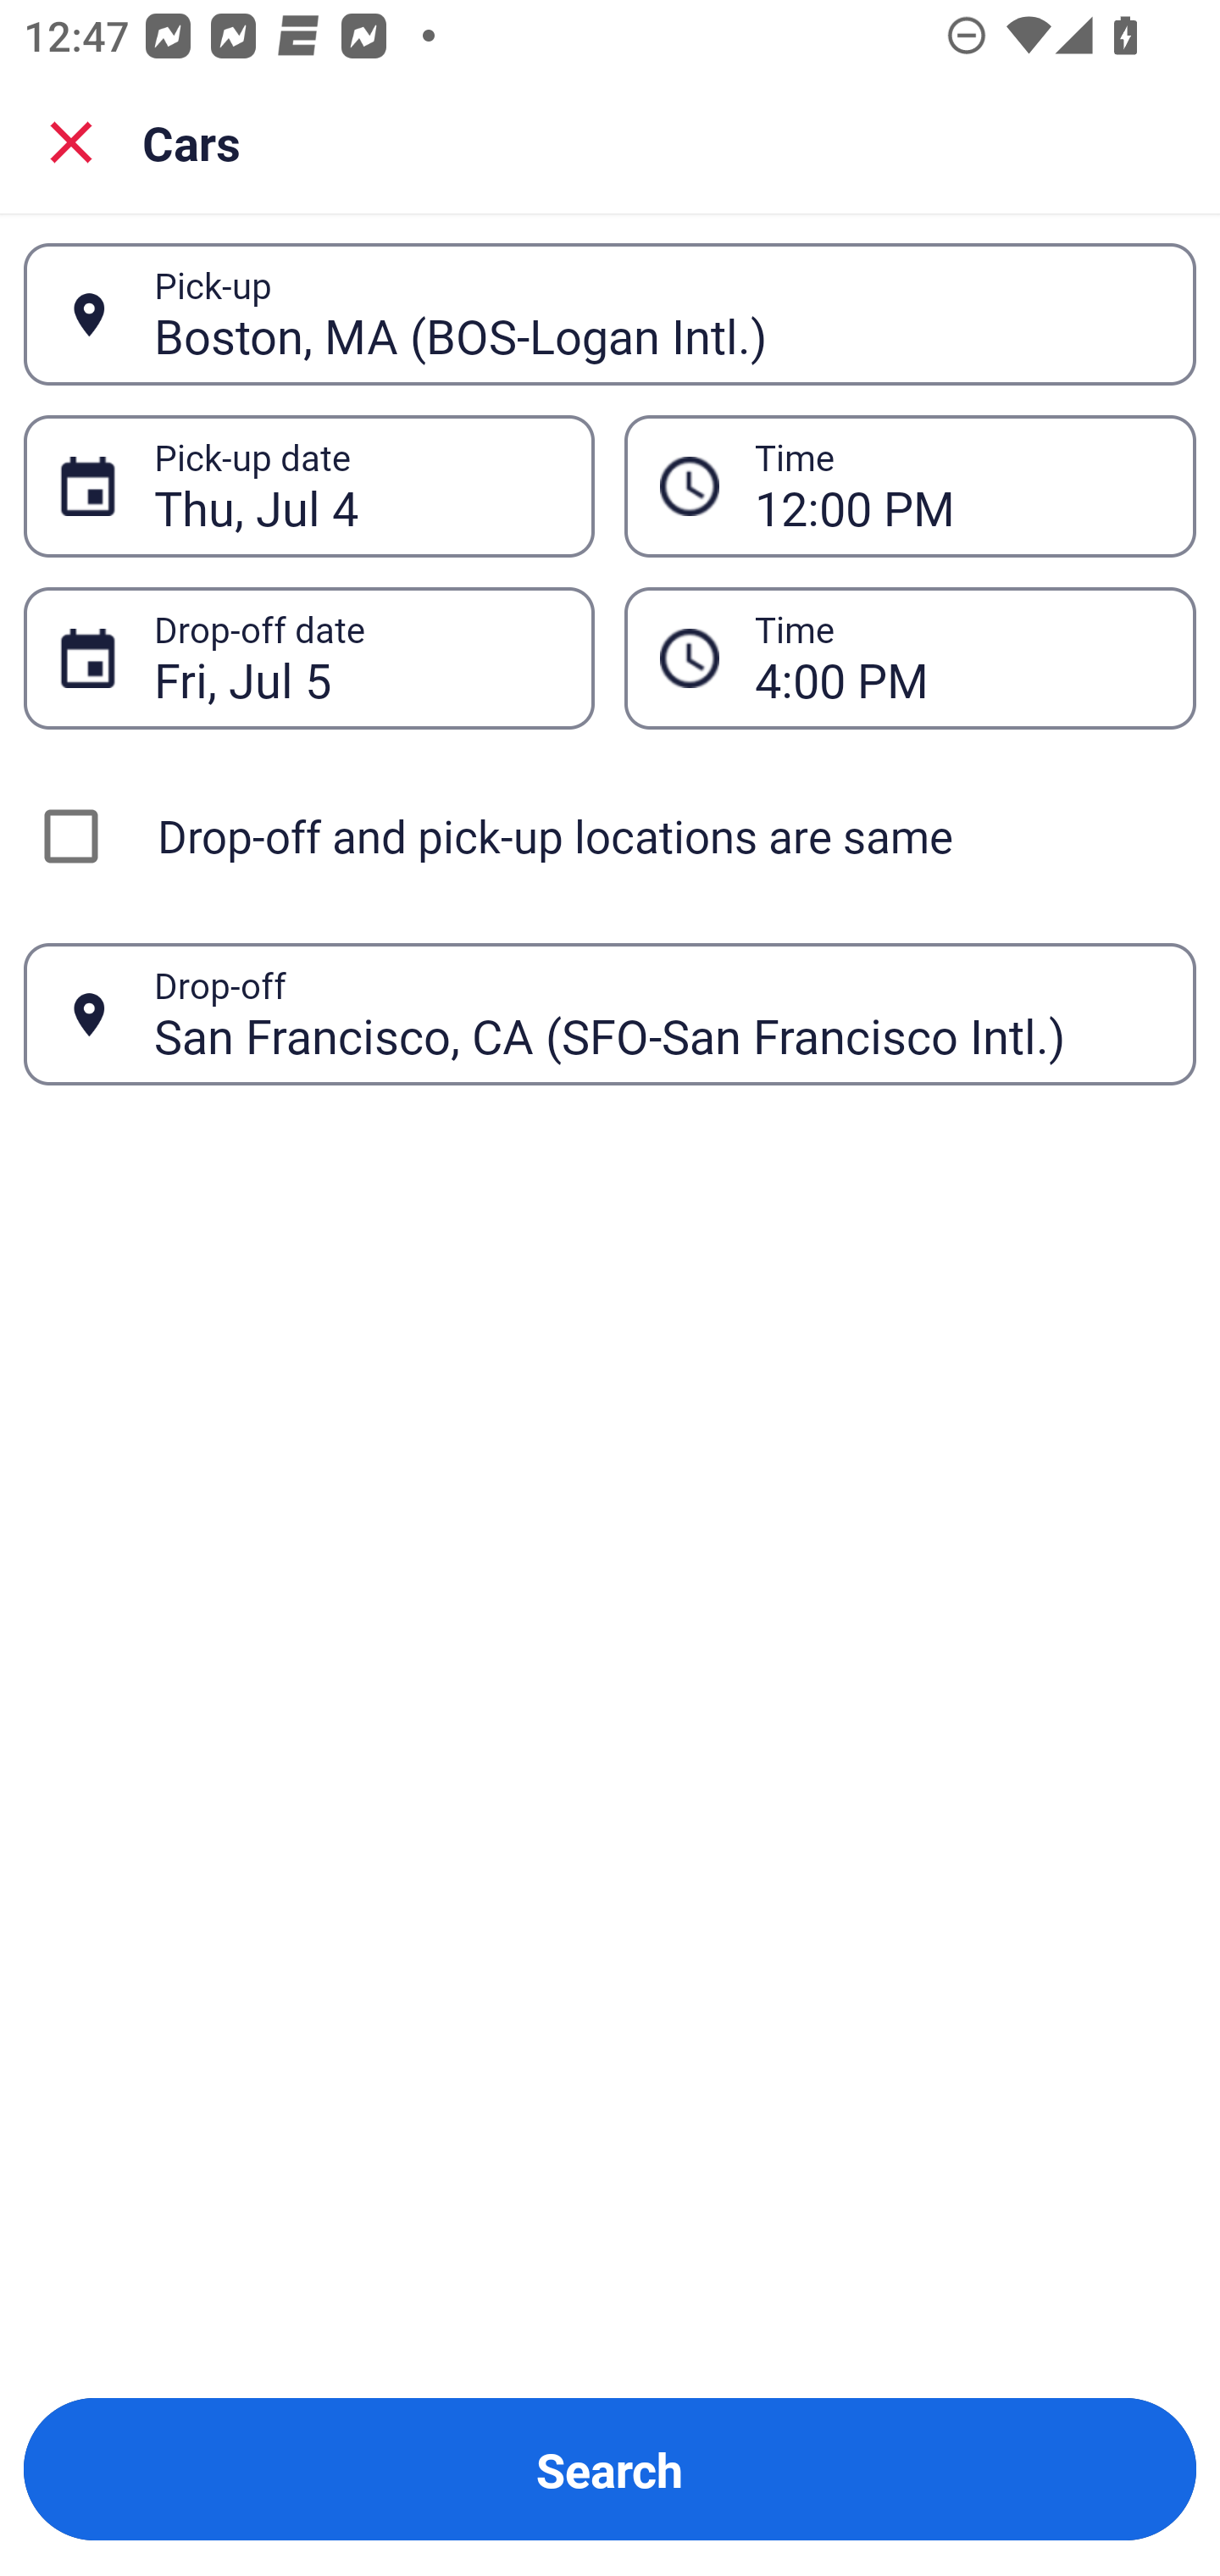 The image size is (1220, 2576). Describe the element at coordinates (910, 658) in the screenshot. I see `4:00 PM` at that location.